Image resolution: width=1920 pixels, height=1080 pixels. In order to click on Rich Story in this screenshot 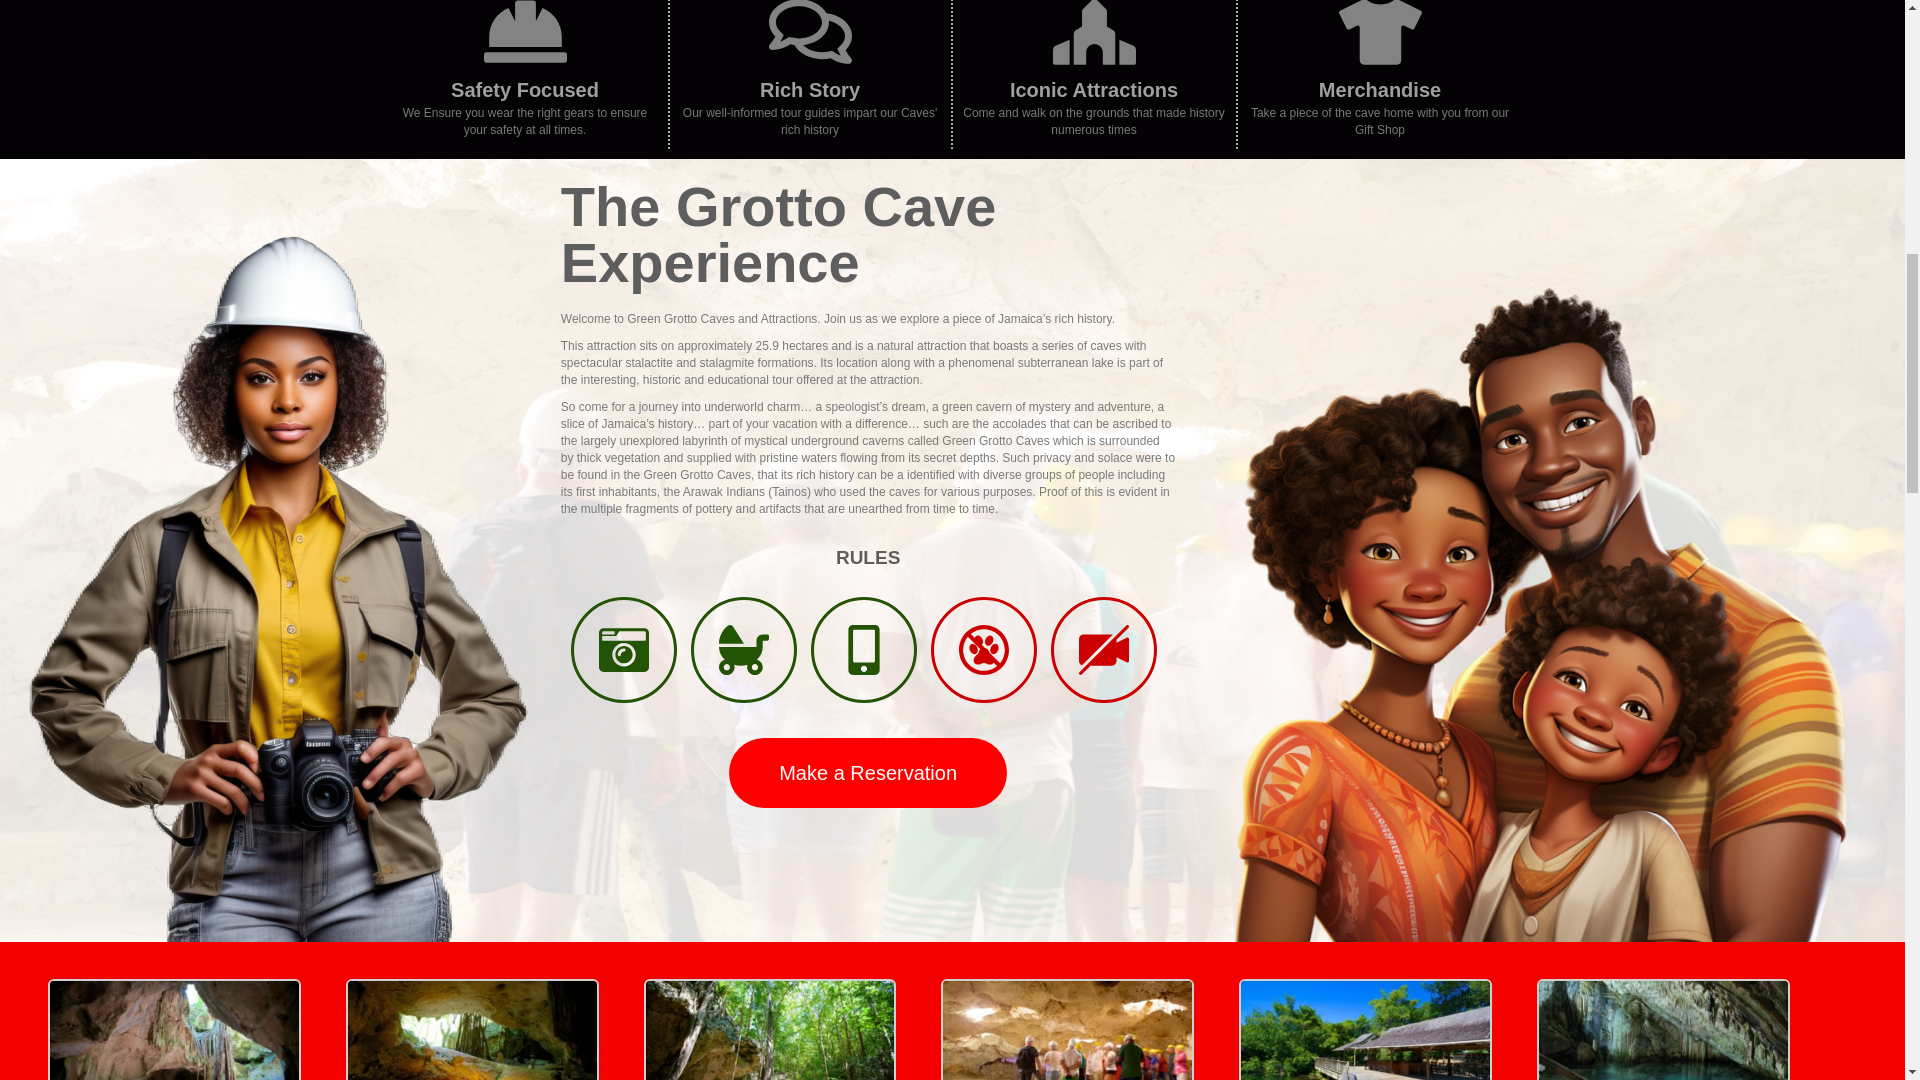, I will do `click(810, 90)`.